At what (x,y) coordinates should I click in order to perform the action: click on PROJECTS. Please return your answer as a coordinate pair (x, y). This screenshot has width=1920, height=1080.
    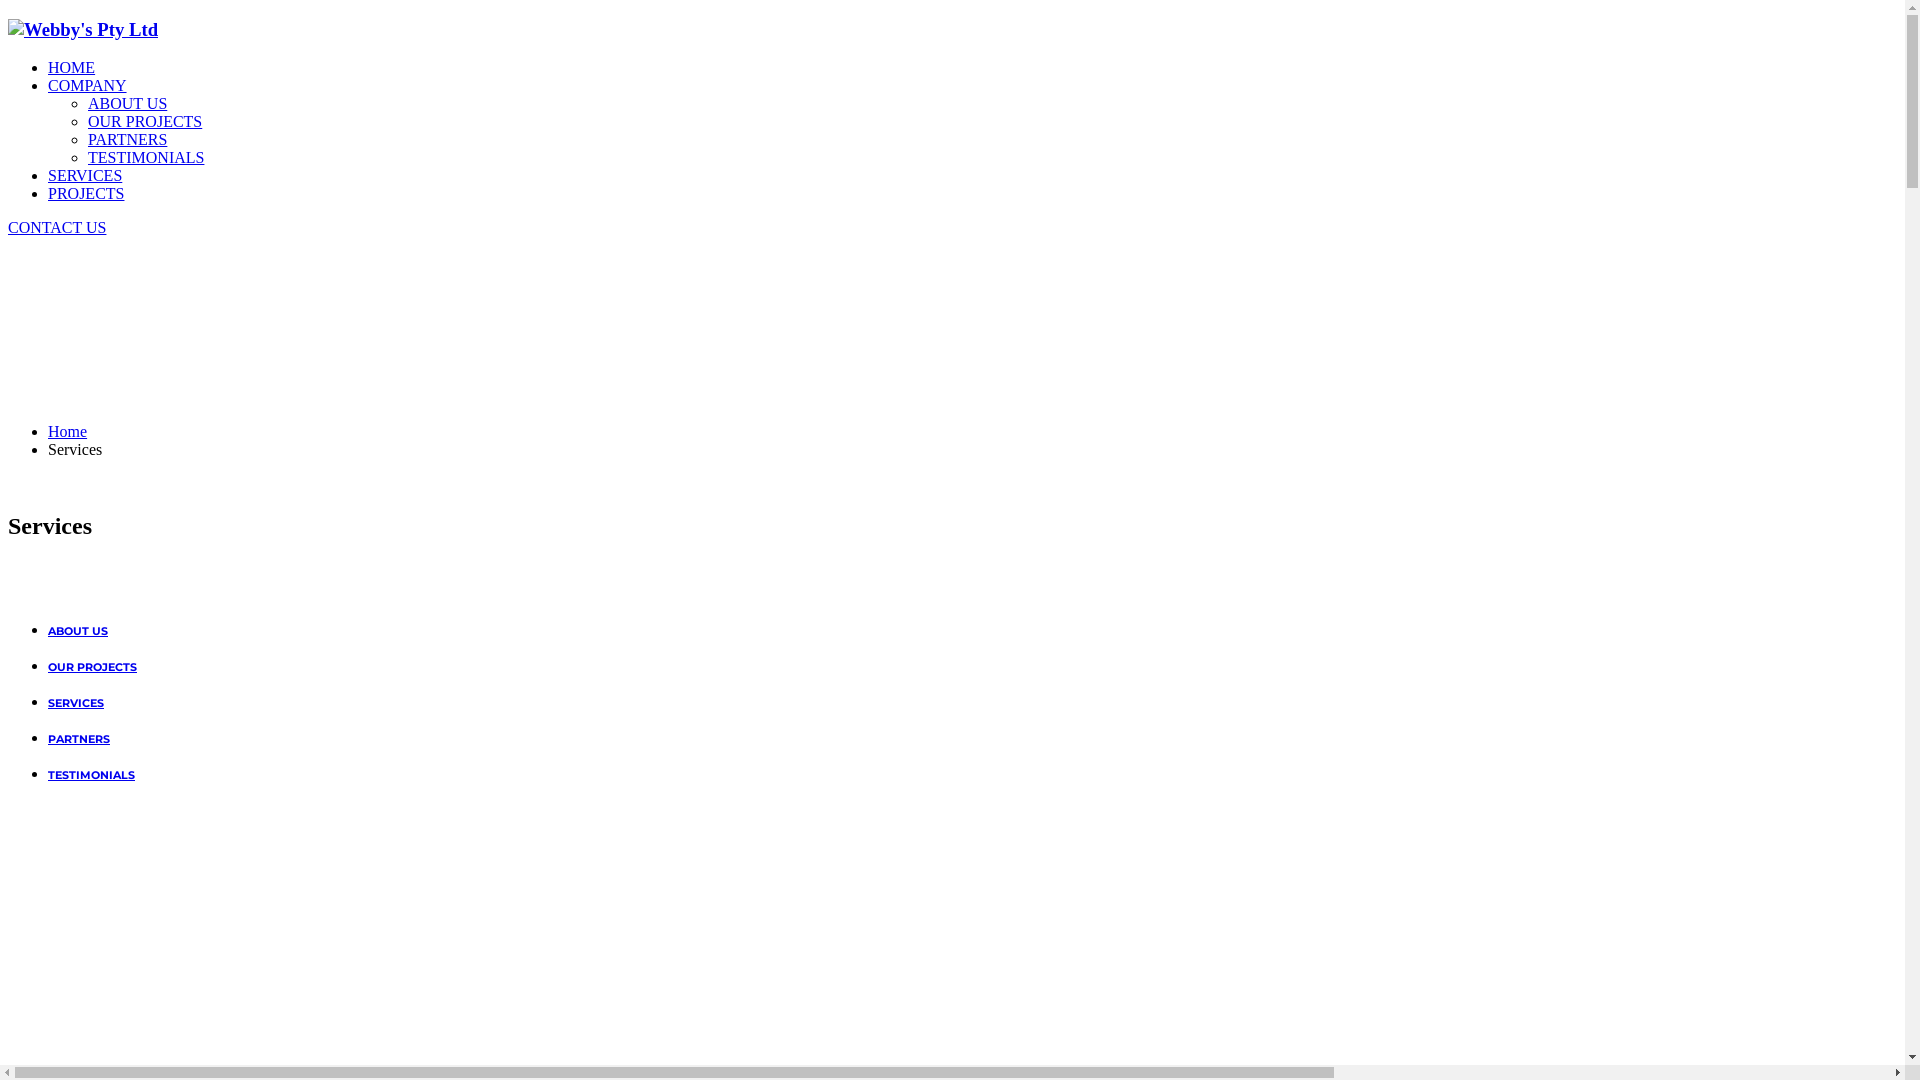
    Looking at the image, I should click on (86, 194).